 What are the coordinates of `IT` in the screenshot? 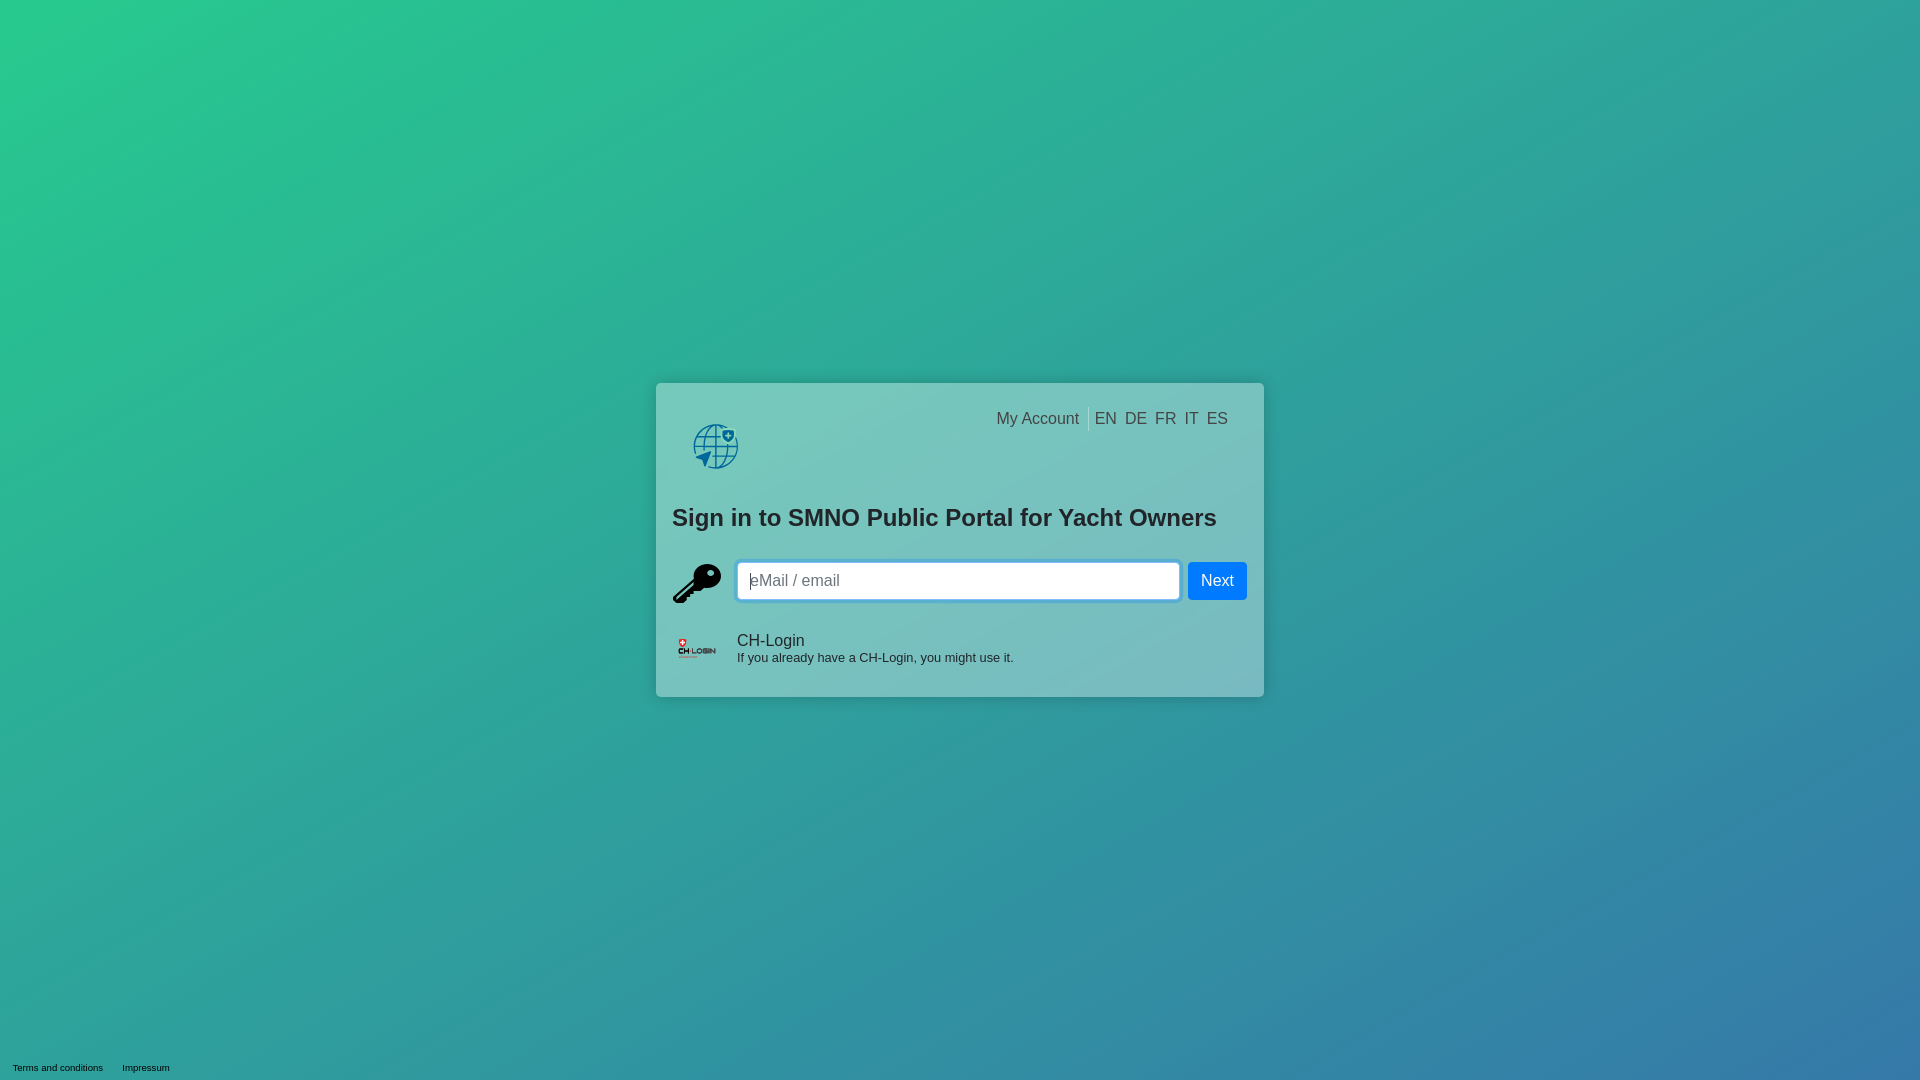 It's located at (1191, 418).